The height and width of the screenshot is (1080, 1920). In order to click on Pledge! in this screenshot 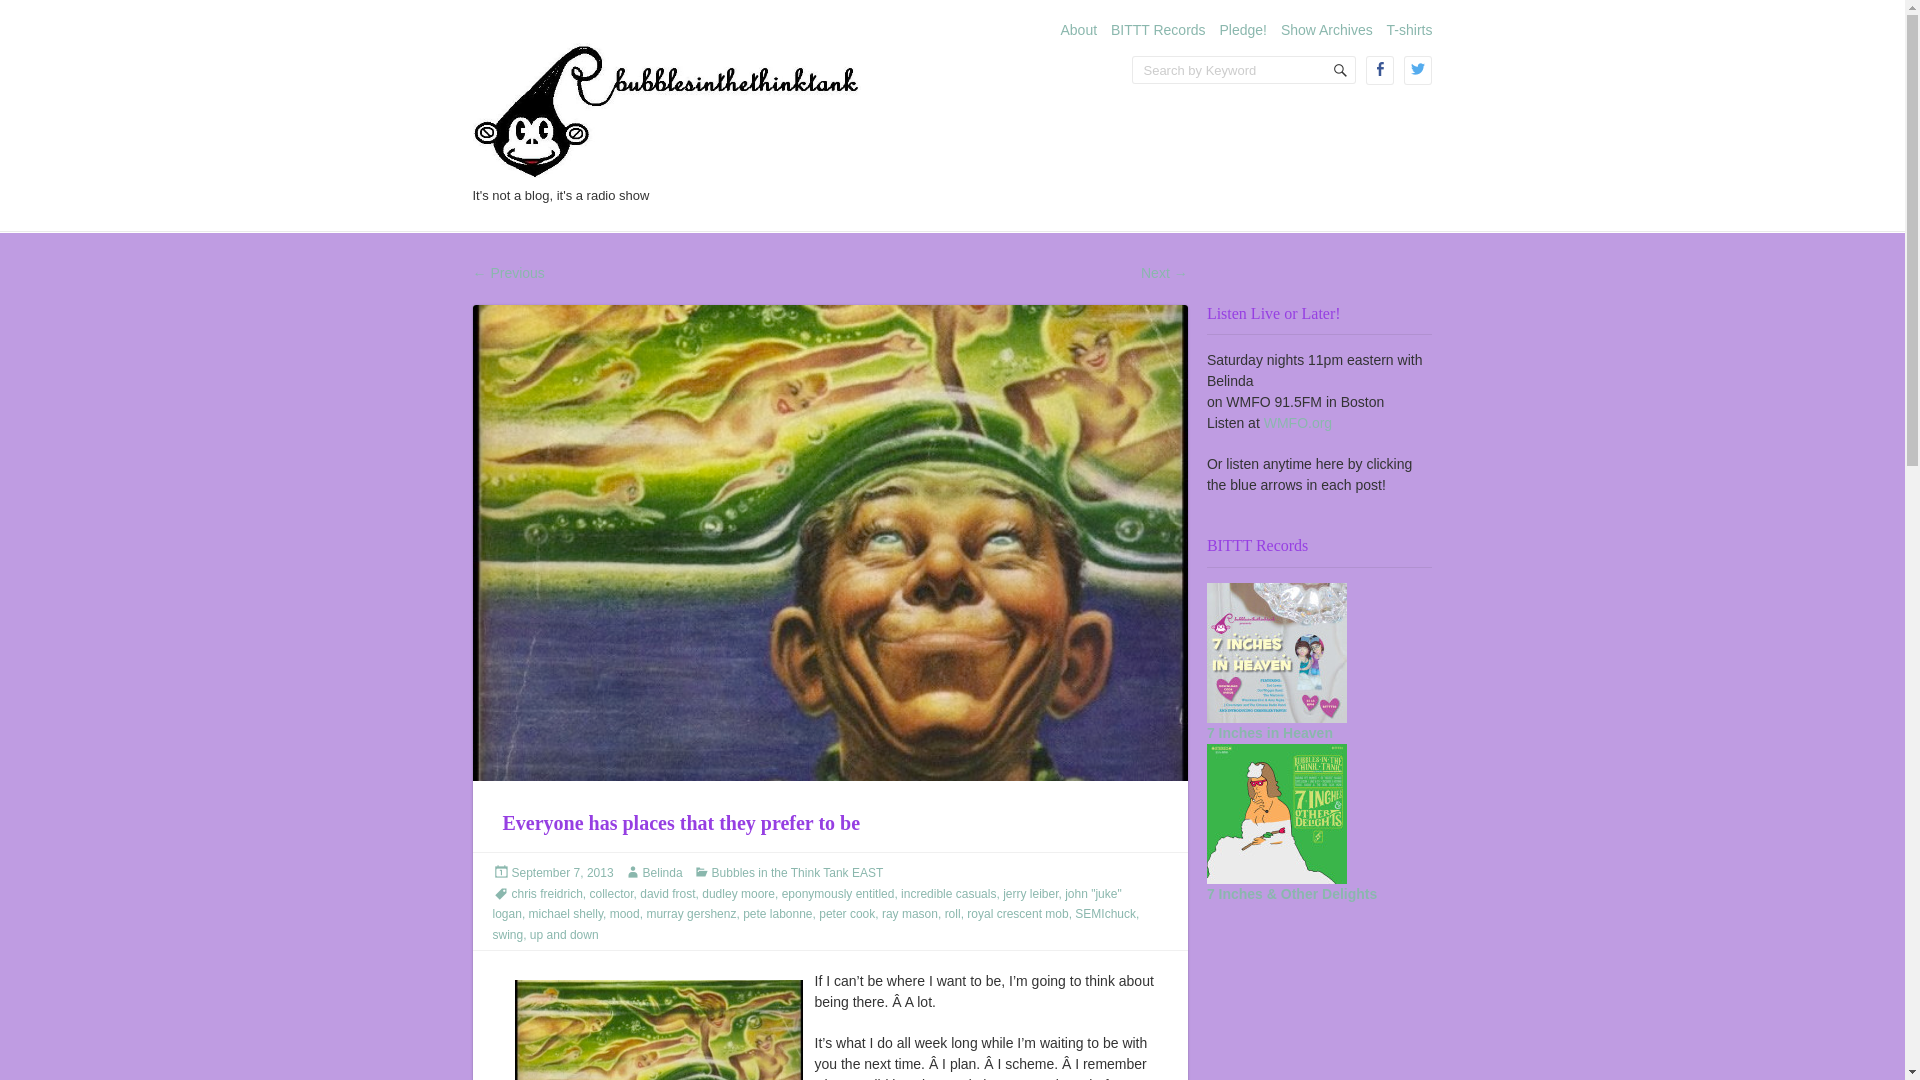, I will do `click(1243, 29)`.